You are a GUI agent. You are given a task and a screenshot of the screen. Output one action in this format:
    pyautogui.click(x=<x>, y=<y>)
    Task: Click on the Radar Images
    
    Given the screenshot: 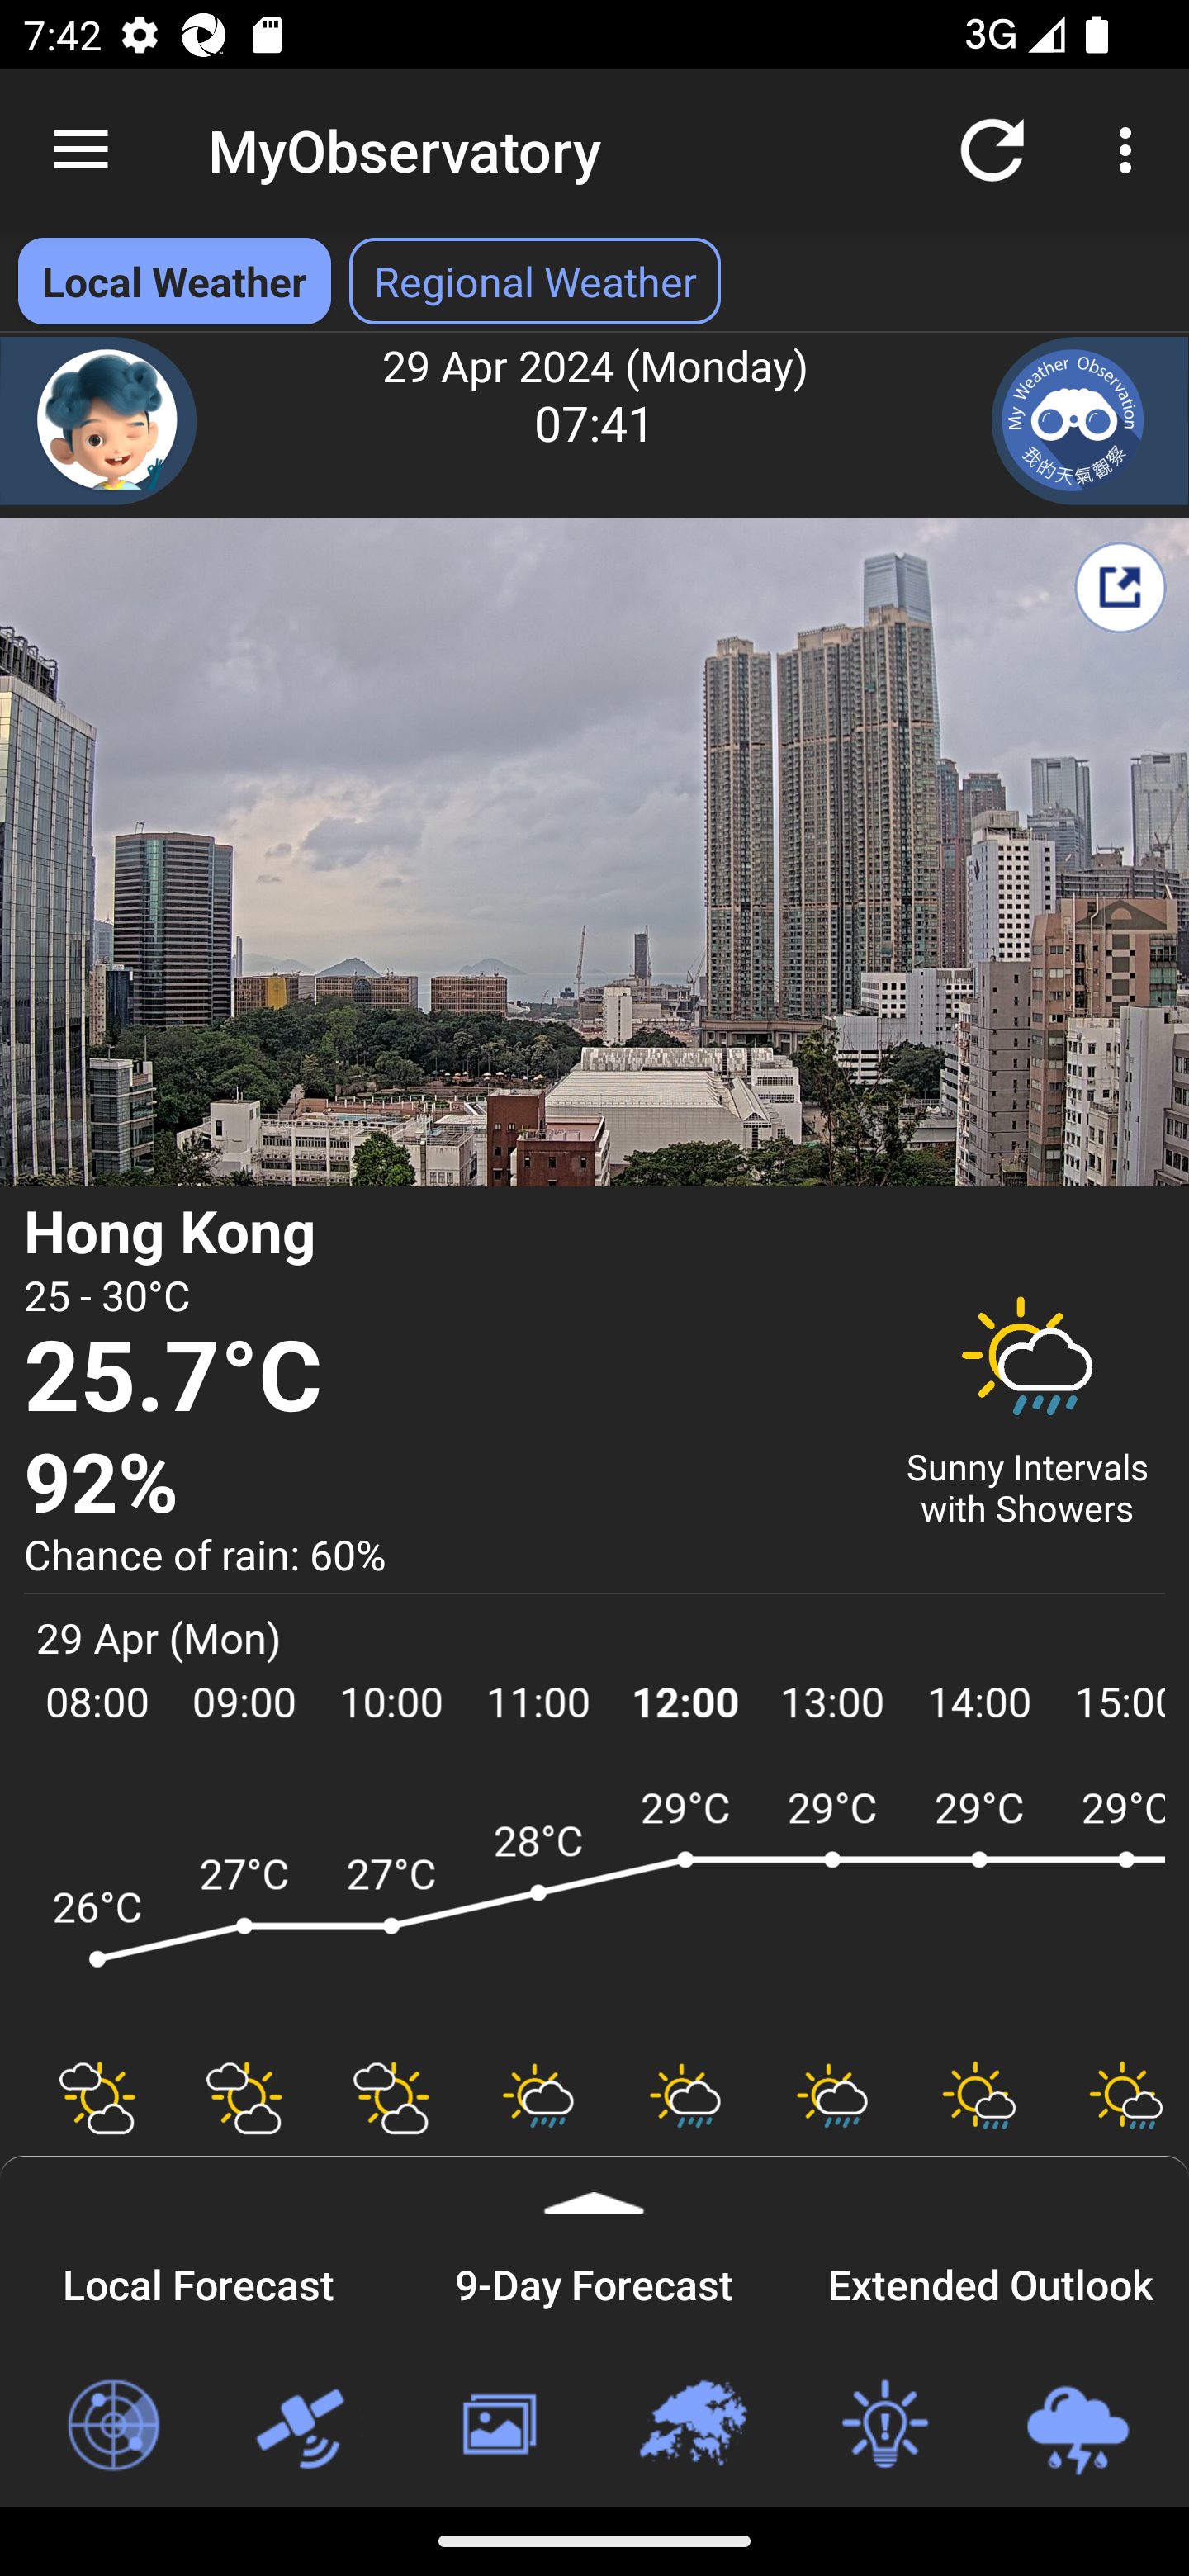 What is the action you would take?
    pyautogui.click(x=112, y=2426)
    